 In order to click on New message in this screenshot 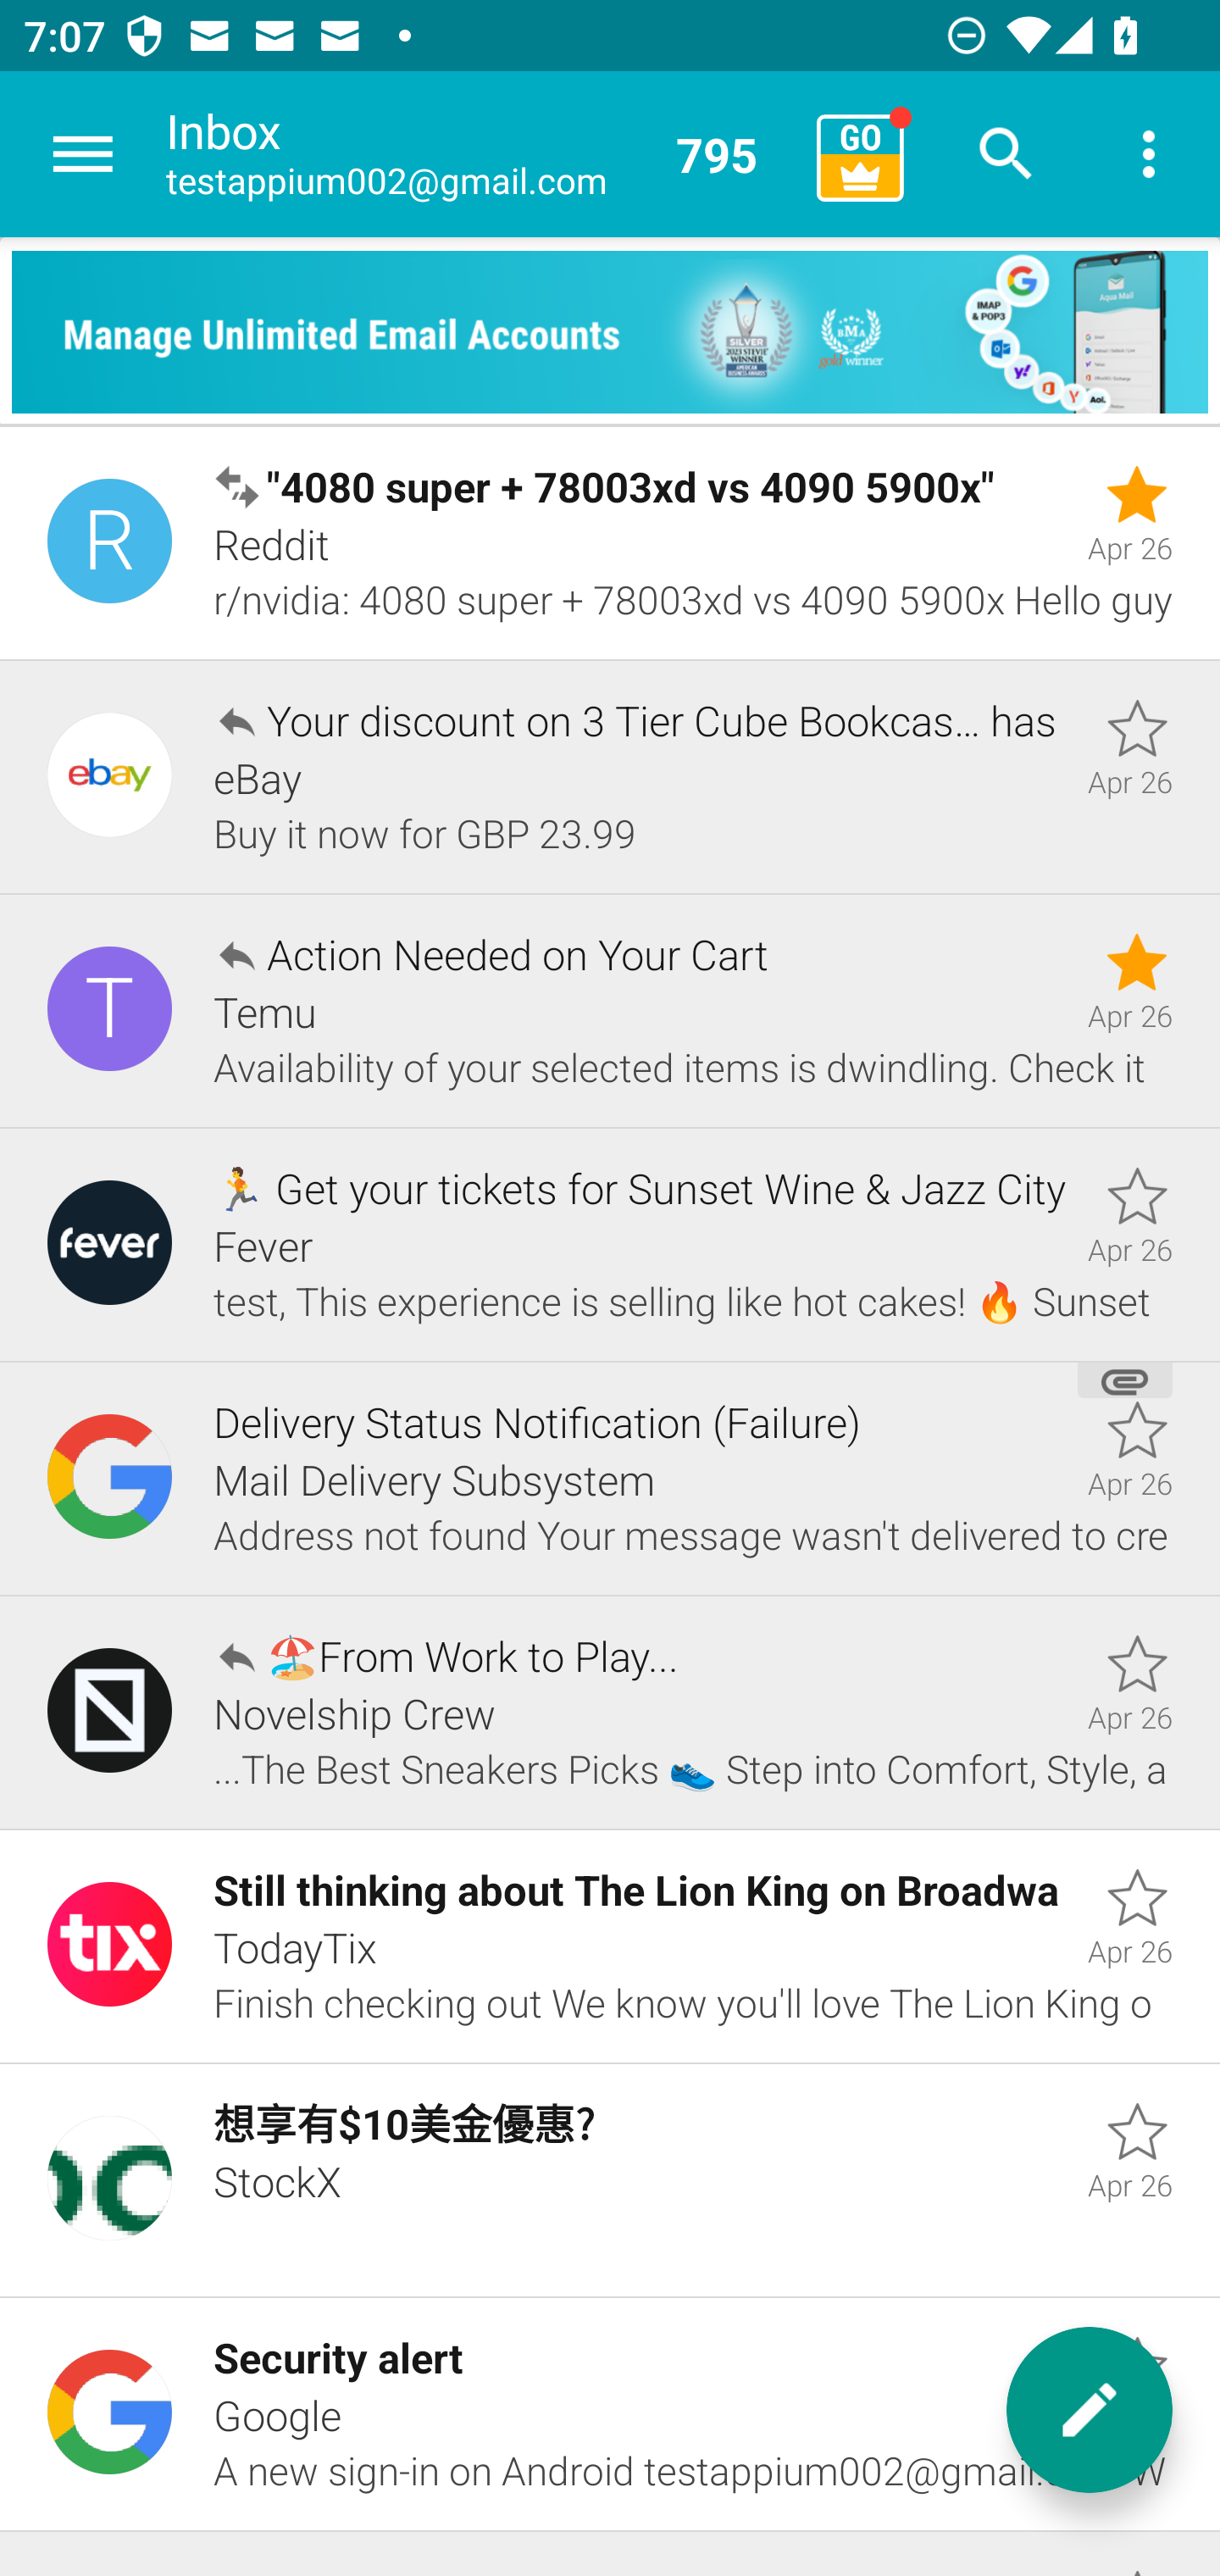, I will do `click(1090, 2410)`.